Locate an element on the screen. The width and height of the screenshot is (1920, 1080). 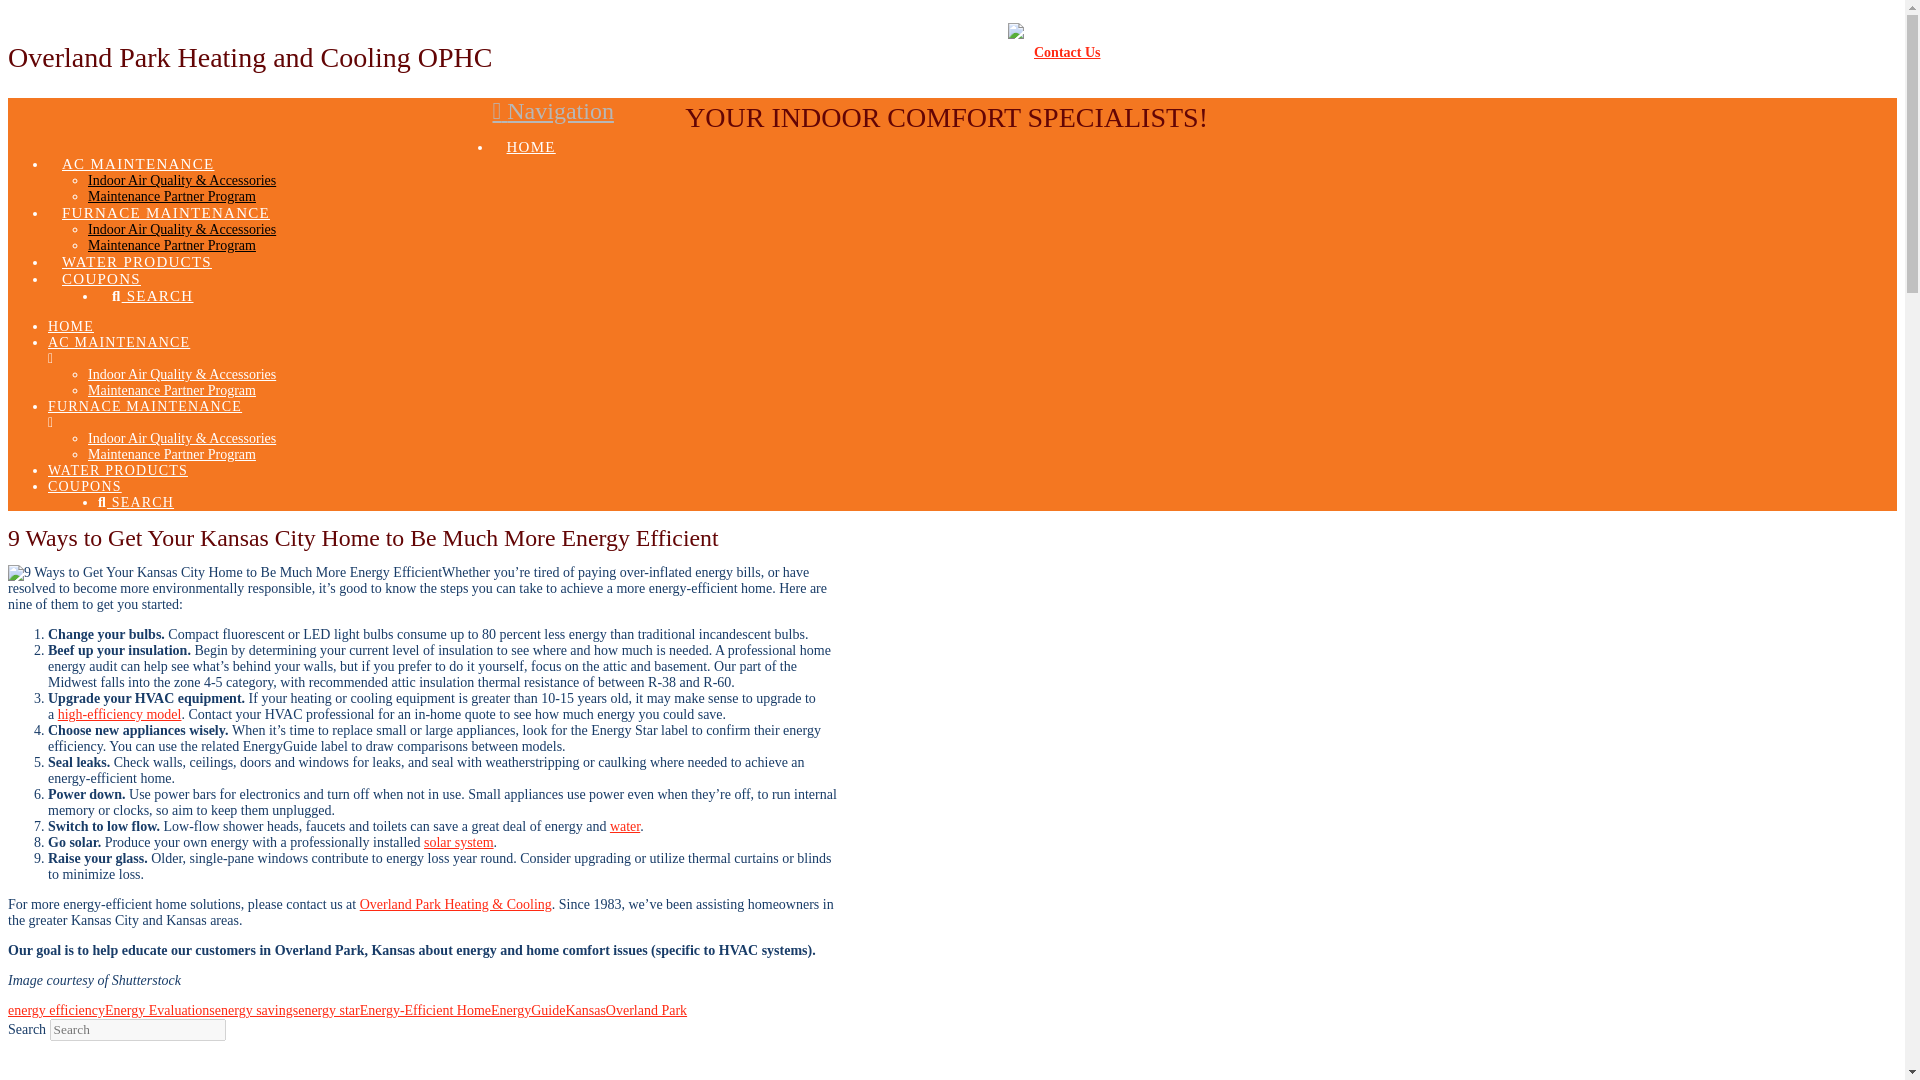
COUPONS is located at coordinates (100, 266).